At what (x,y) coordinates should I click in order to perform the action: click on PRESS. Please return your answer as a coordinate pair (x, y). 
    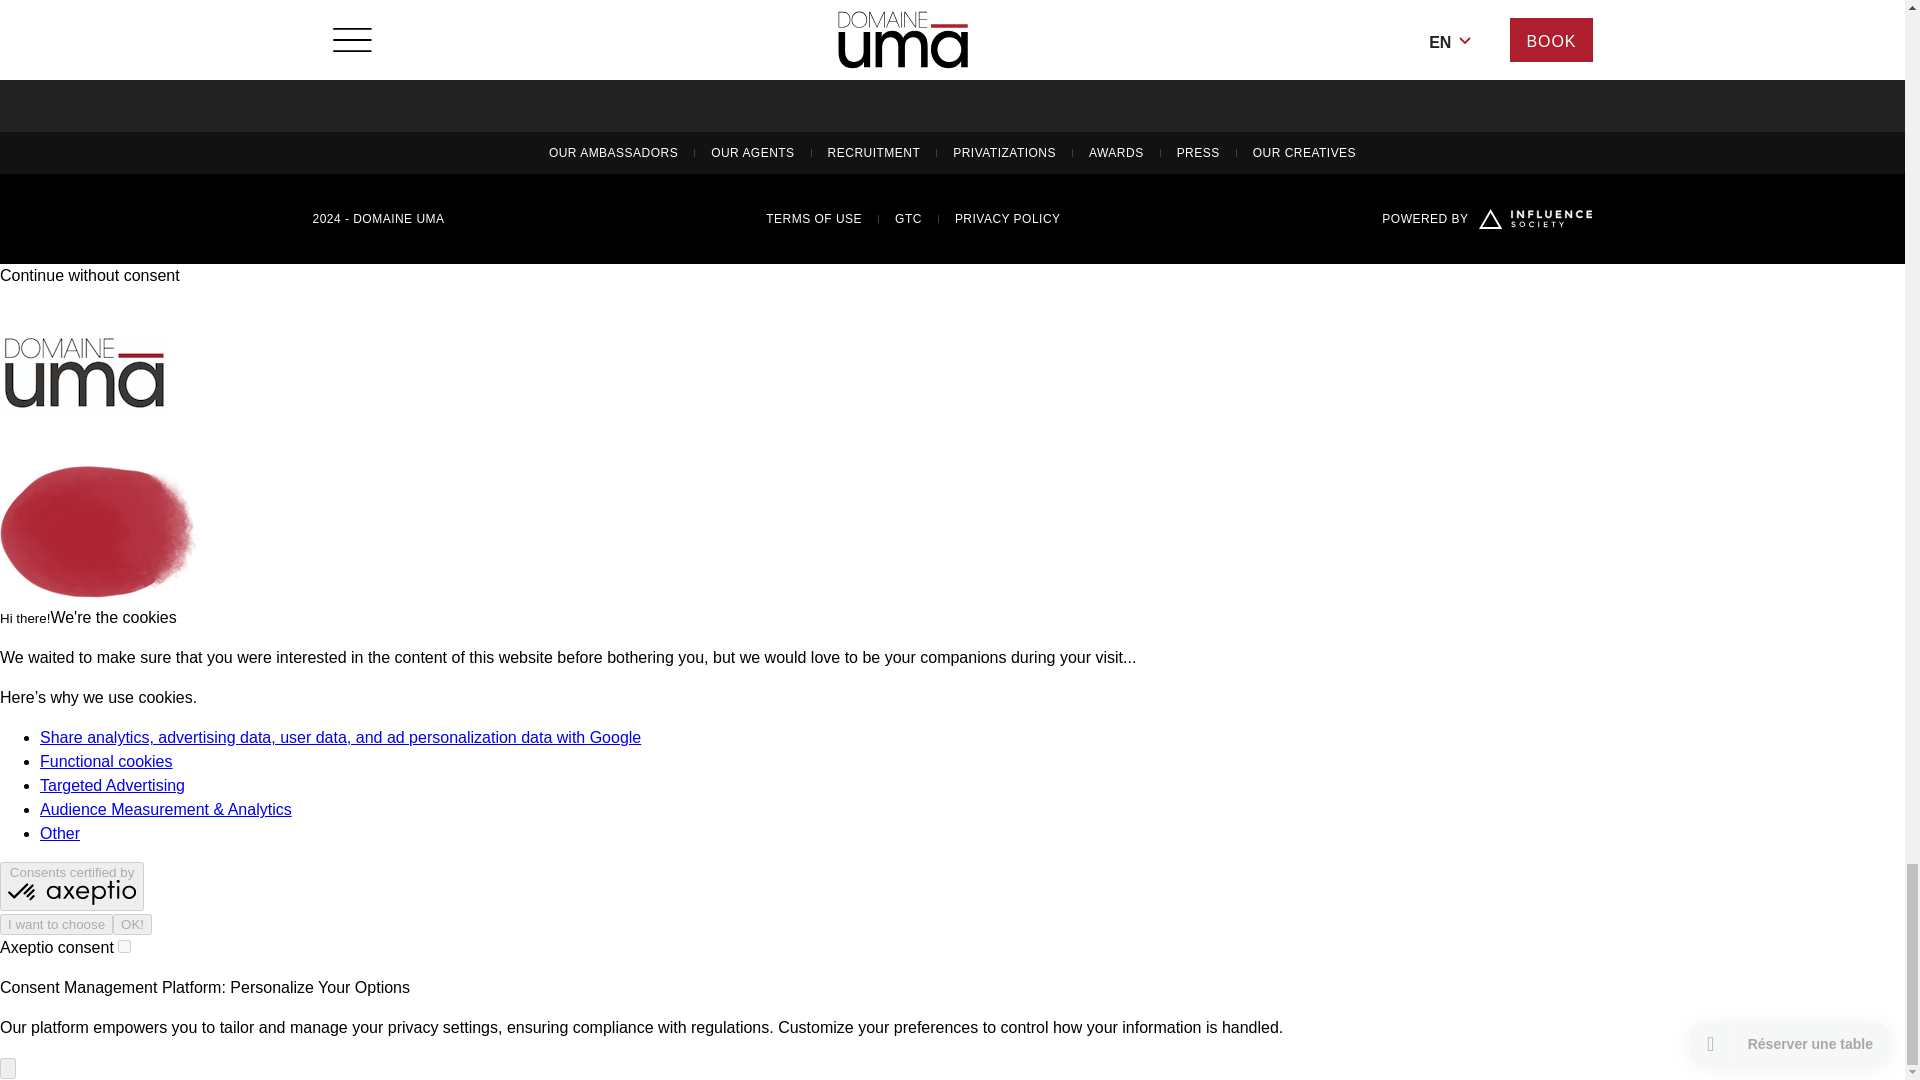
    Looking at the image, I should click on (1198, 152).